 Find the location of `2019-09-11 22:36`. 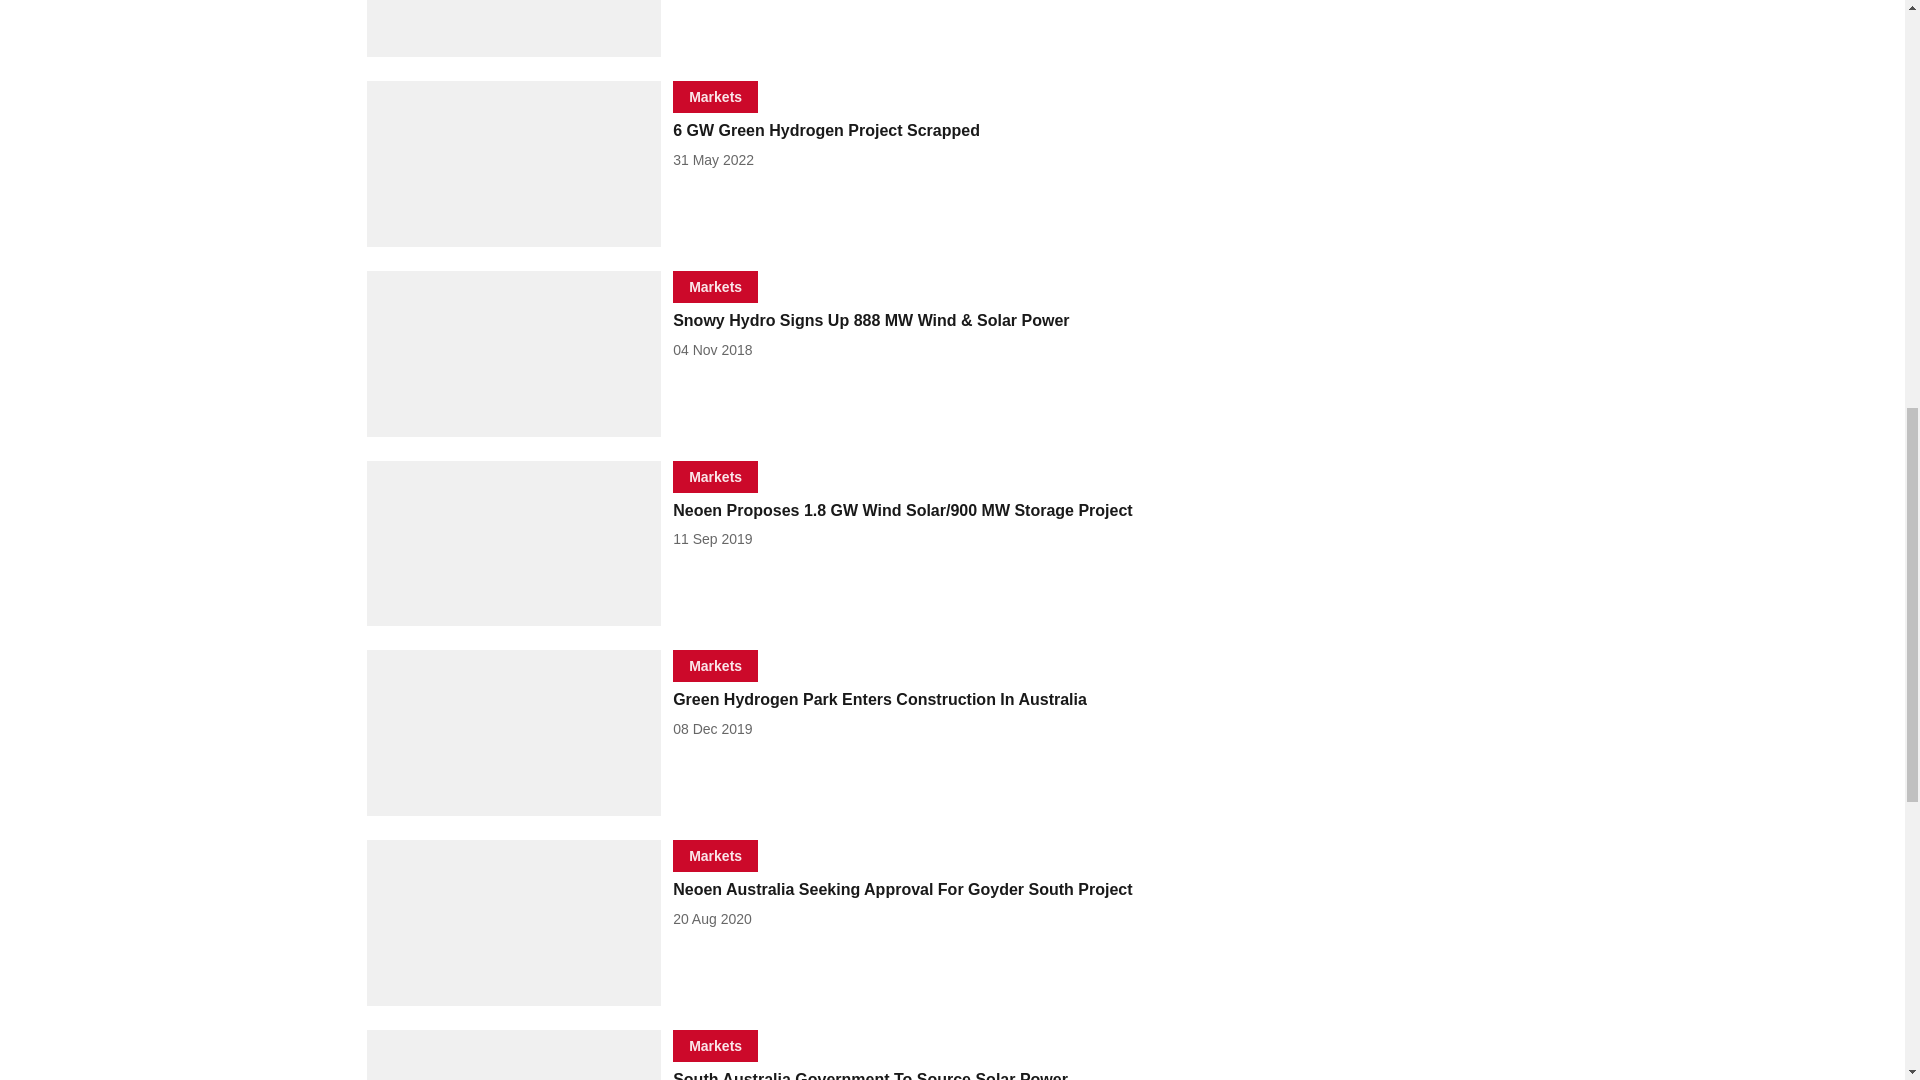

2019-09-11 22:36 is located at coordinates (712, 538).